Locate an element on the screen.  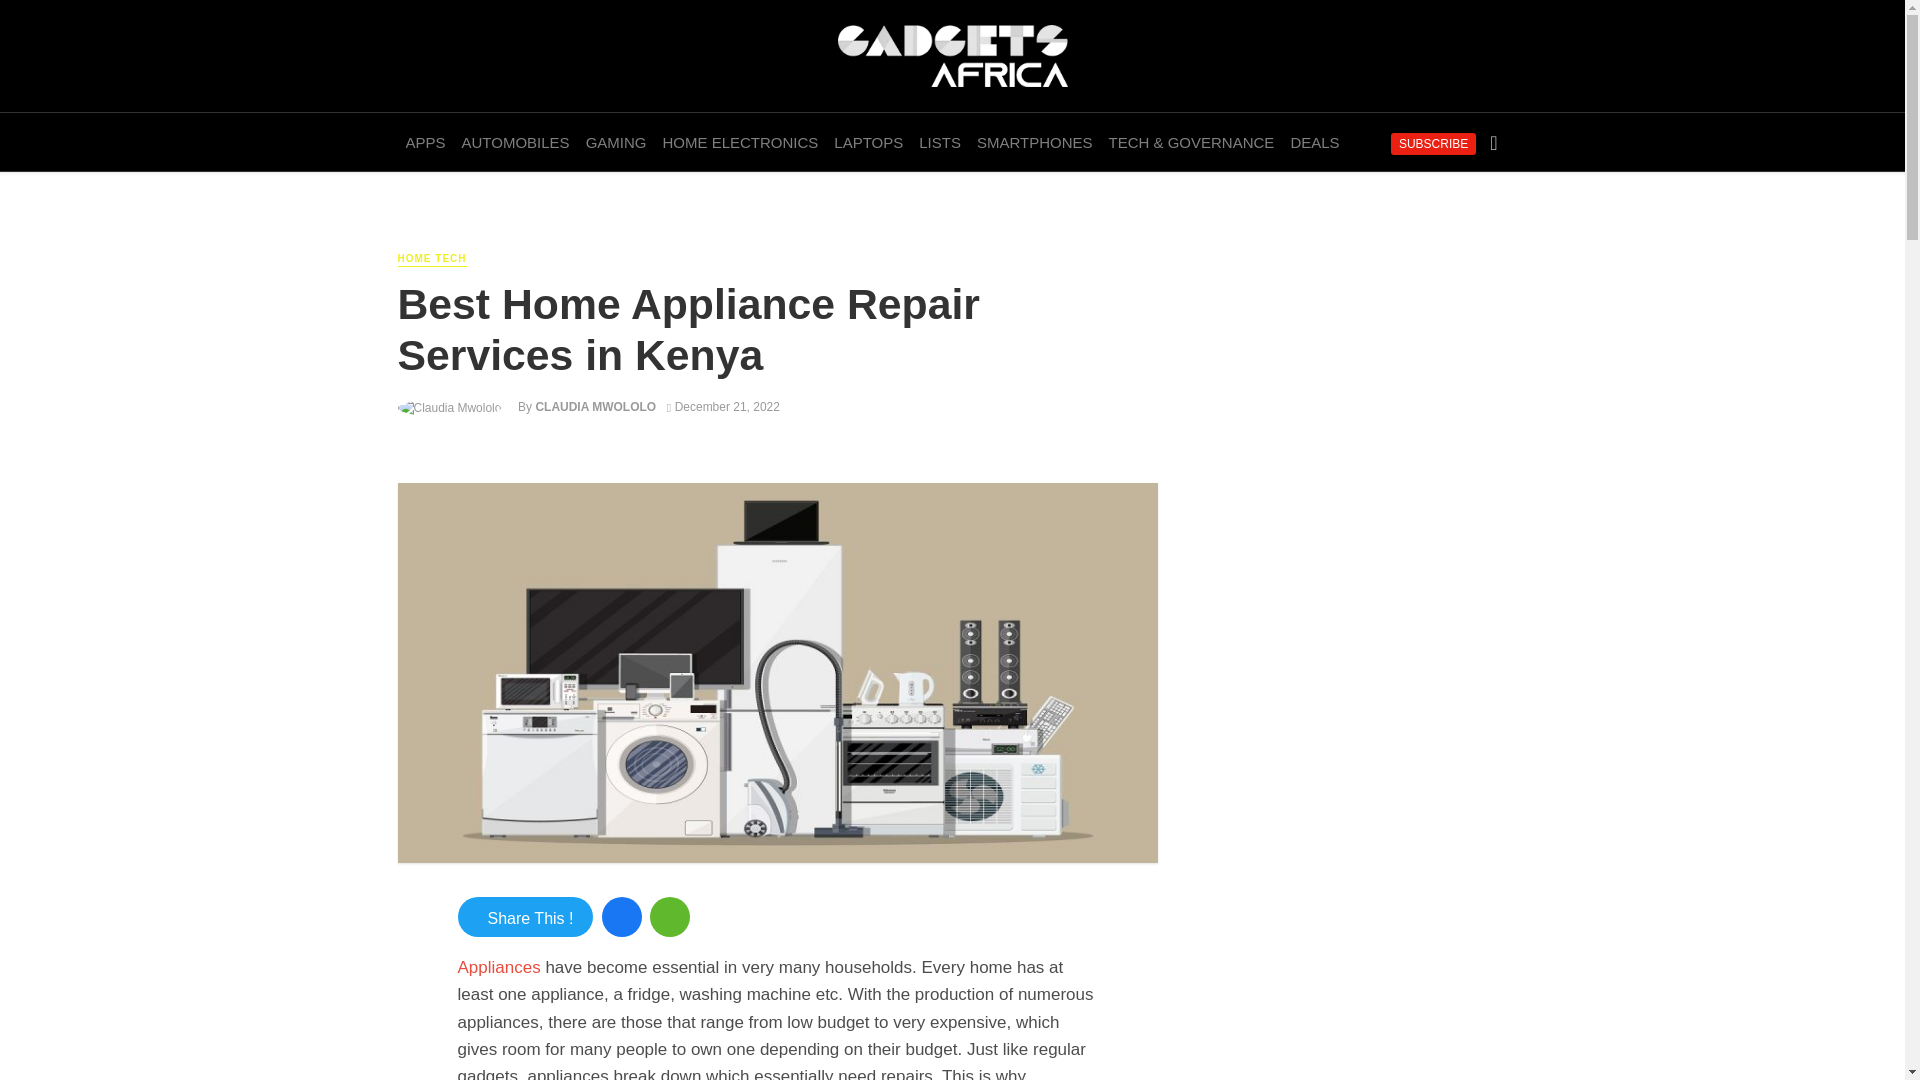
SUBSCRIBE is located at coordinates (1433, 144).